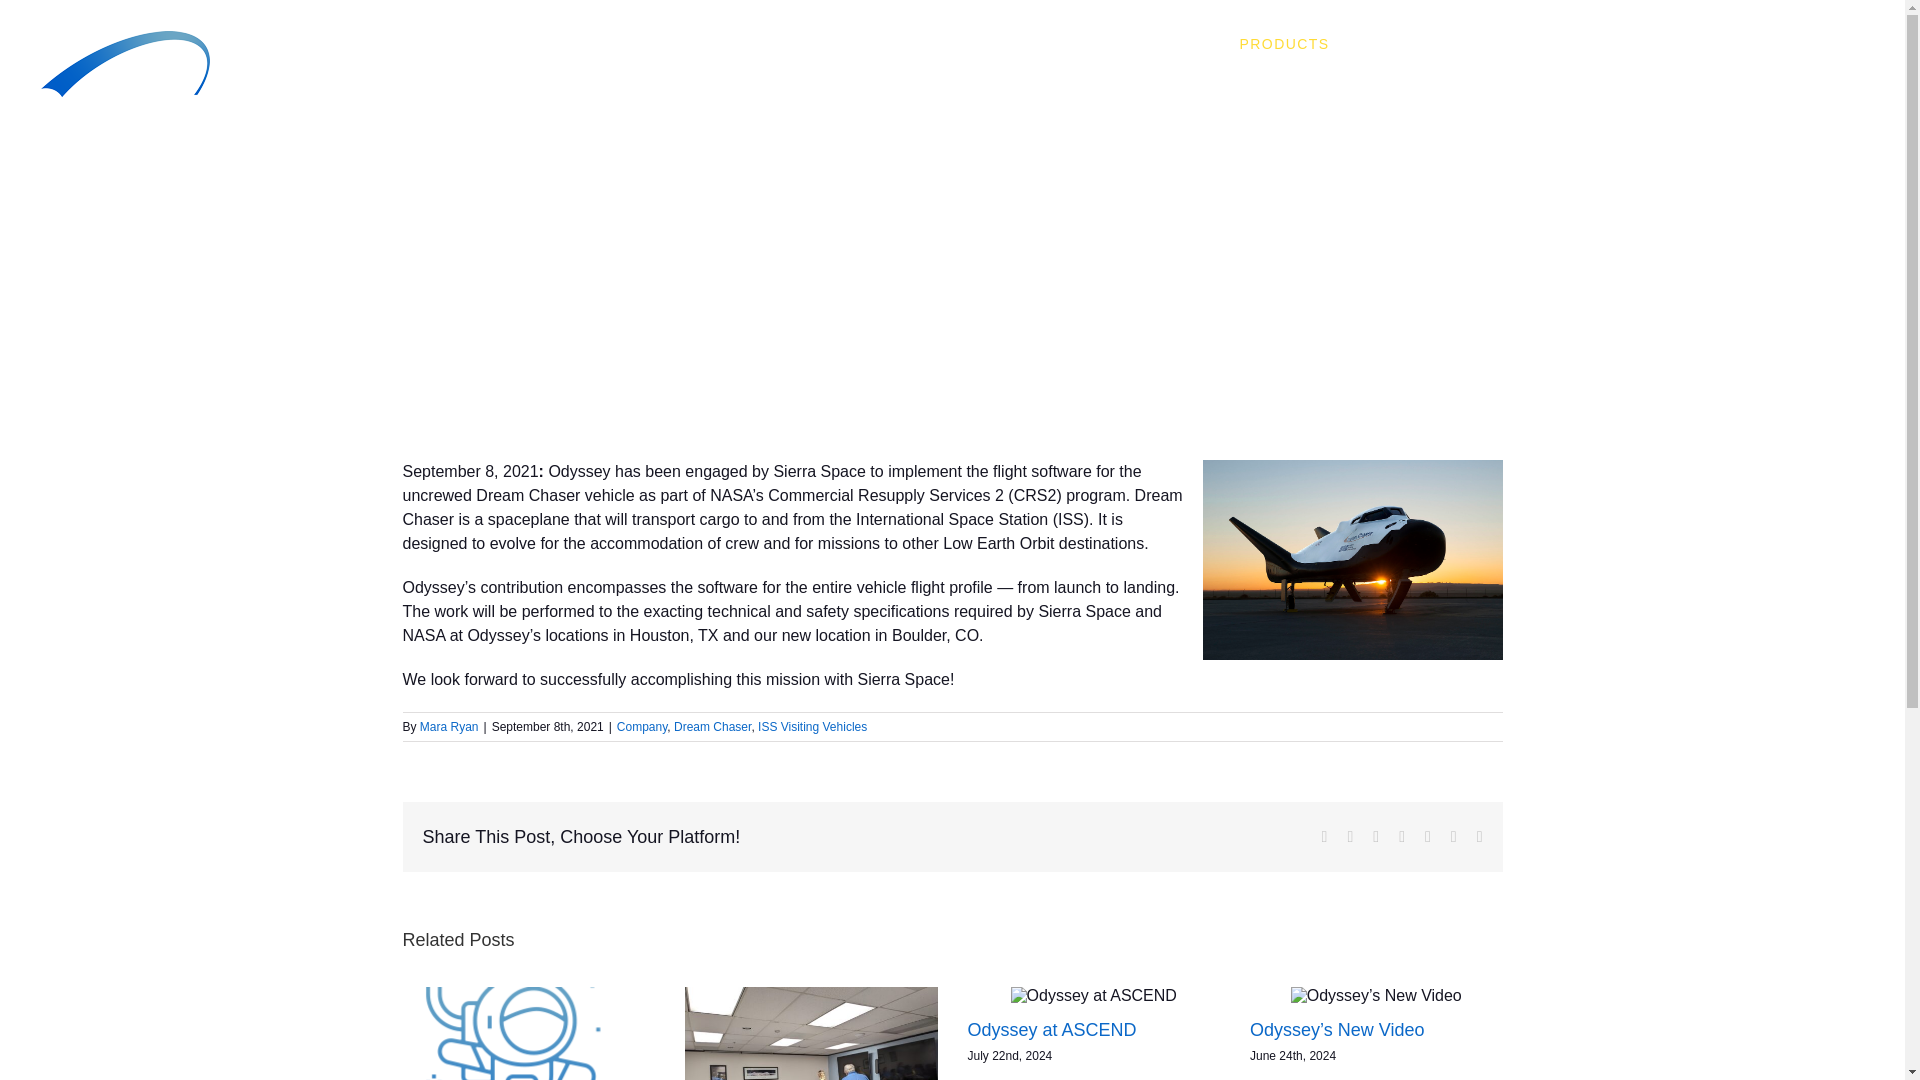 The width and height of the screenshot is (1920, 1080). What do you see at coordinates (712, 727) in the screenshot?
I see `Dream Chaser` at bounding box center [712, 727].